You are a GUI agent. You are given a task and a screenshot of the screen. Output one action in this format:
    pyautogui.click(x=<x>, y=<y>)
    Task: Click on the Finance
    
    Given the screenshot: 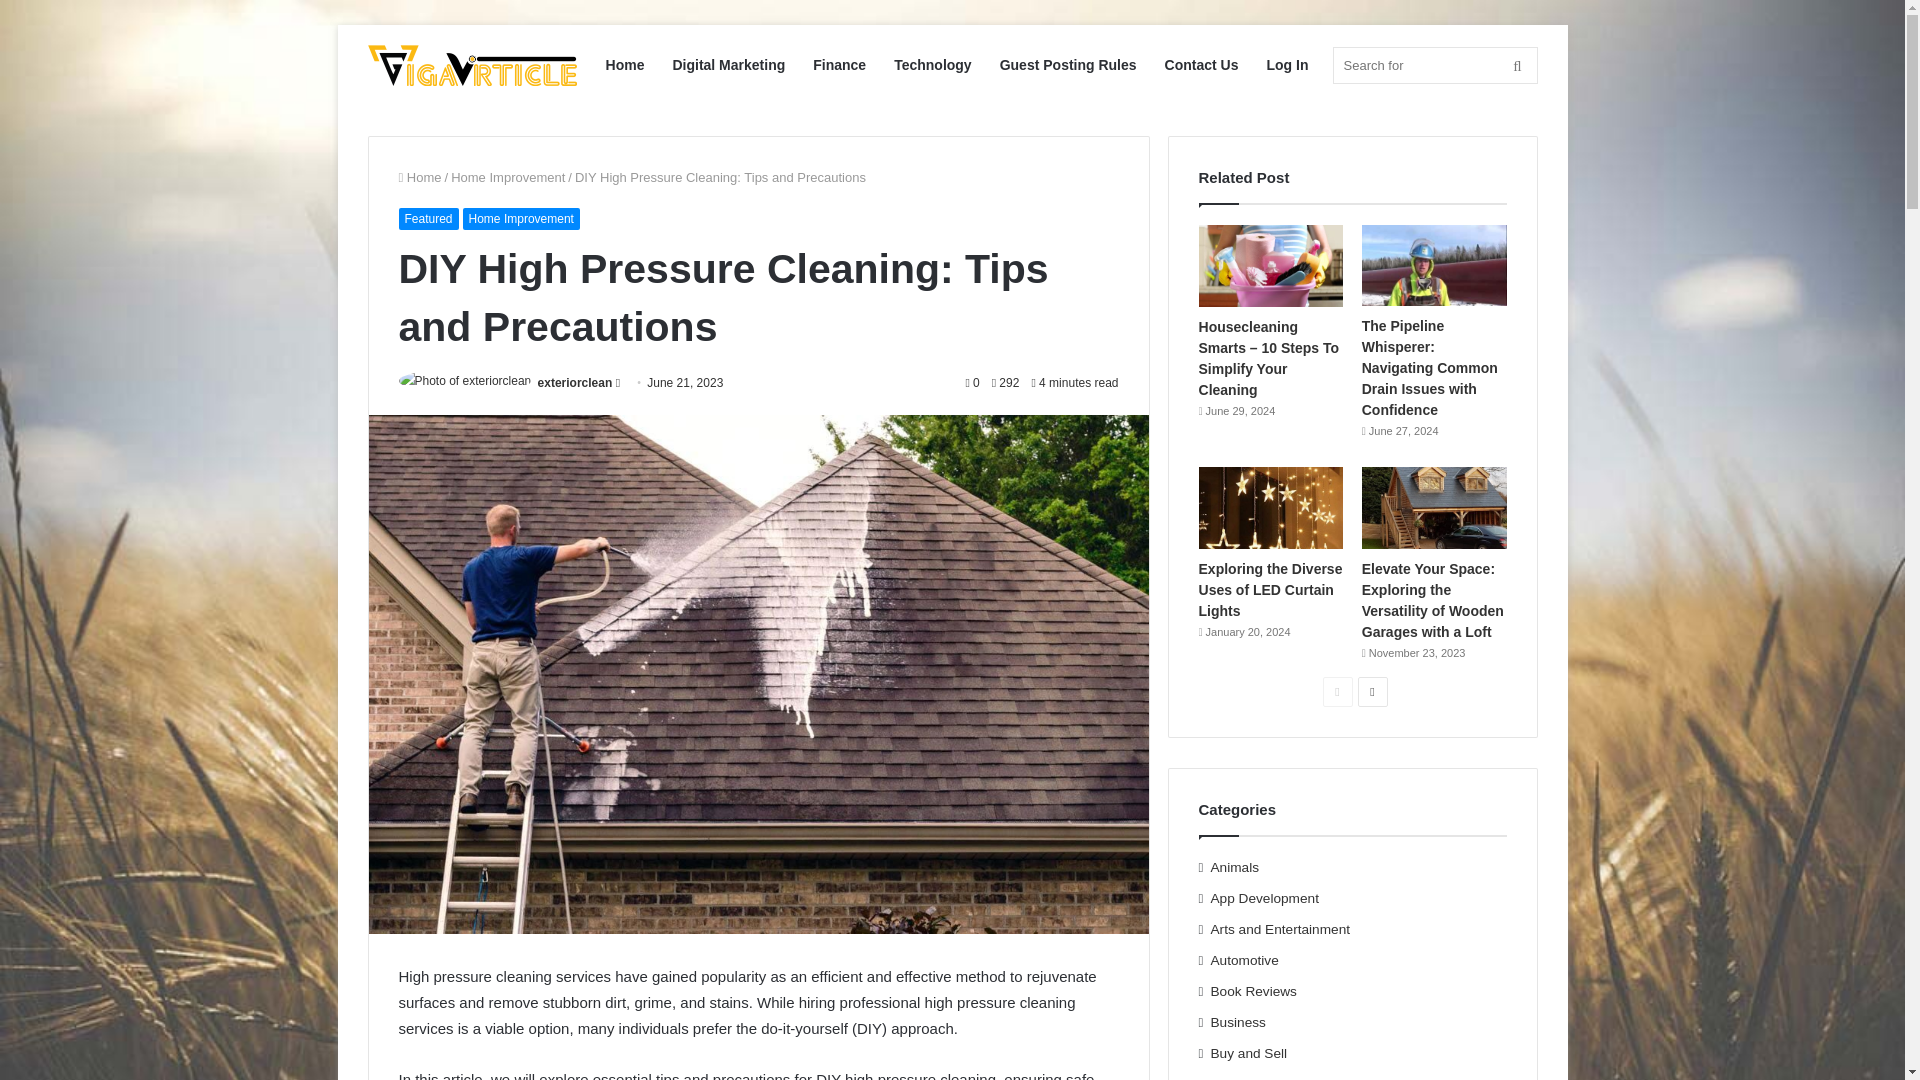 What is the action you would take?
    pyautogui.click(x=838, y=64)
    